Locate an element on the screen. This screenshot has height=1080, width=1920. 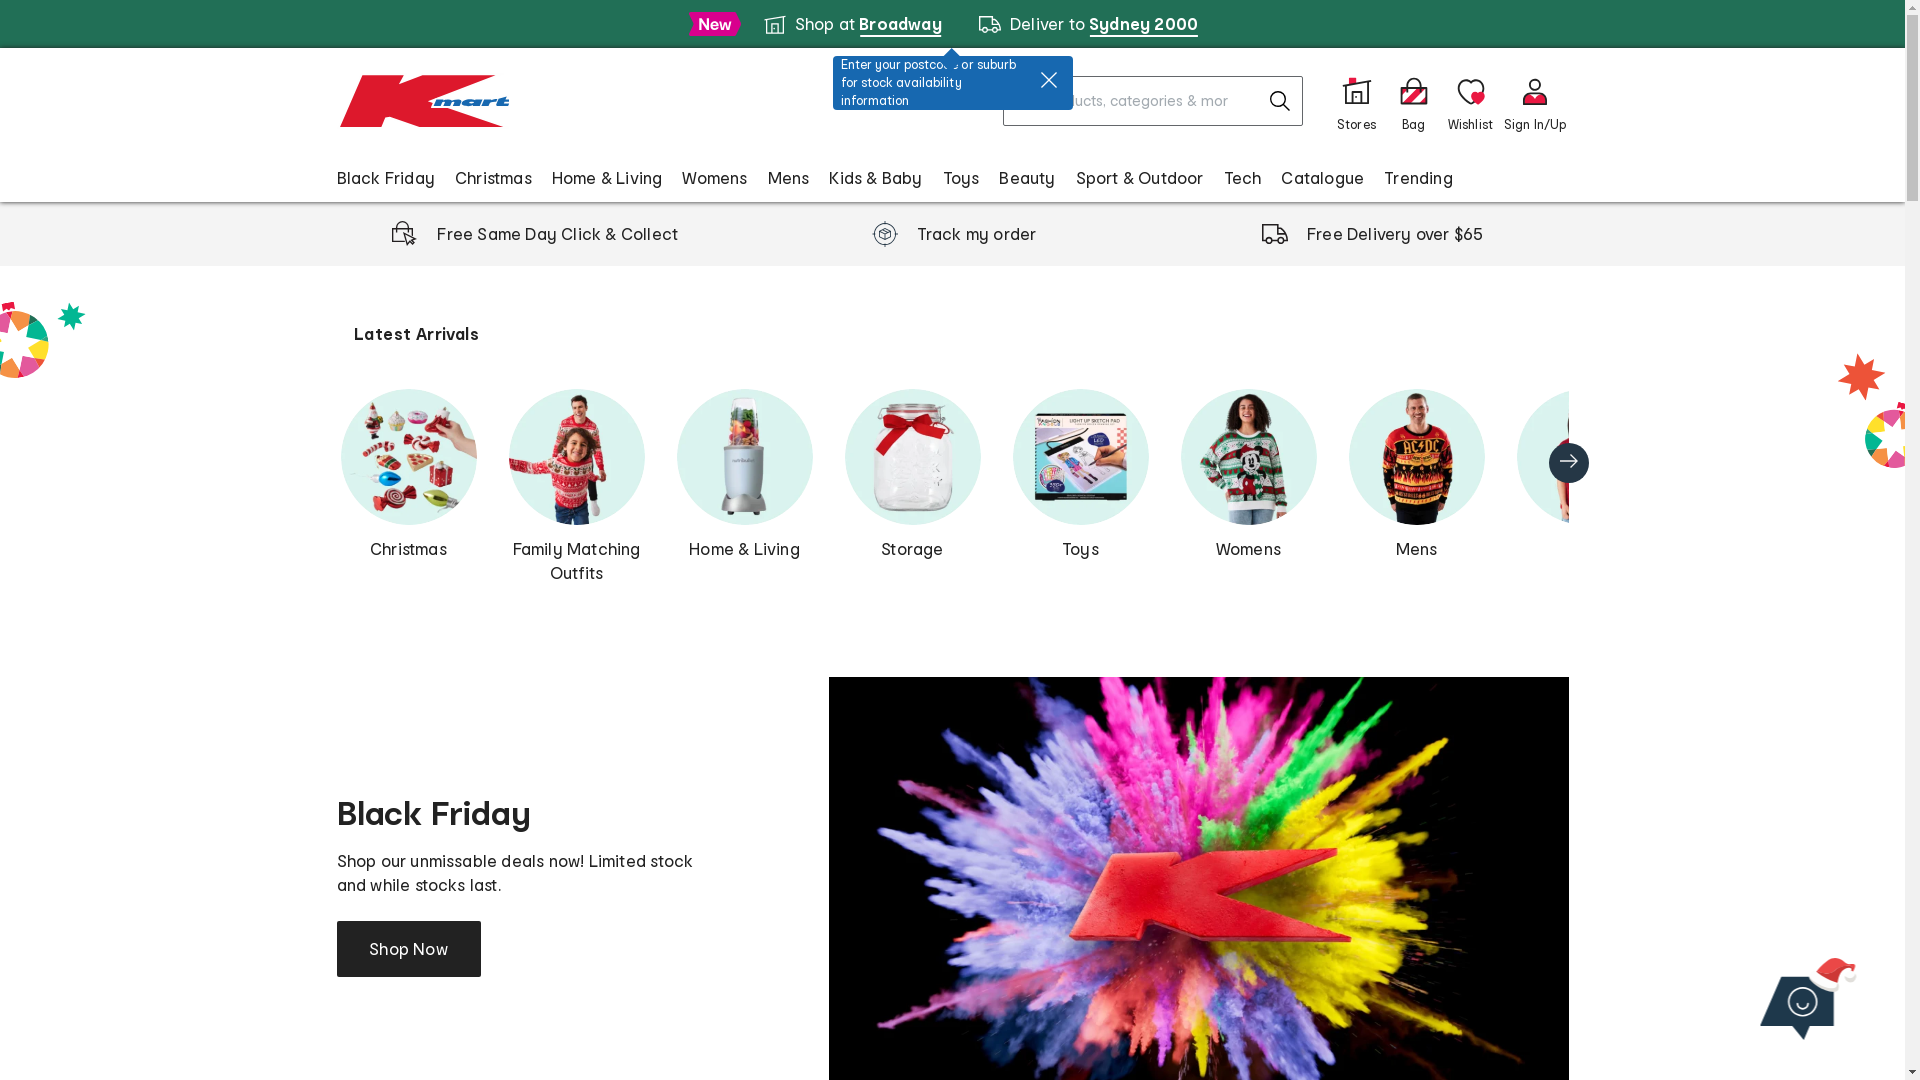
Mens is located at coordinates (789, 177).